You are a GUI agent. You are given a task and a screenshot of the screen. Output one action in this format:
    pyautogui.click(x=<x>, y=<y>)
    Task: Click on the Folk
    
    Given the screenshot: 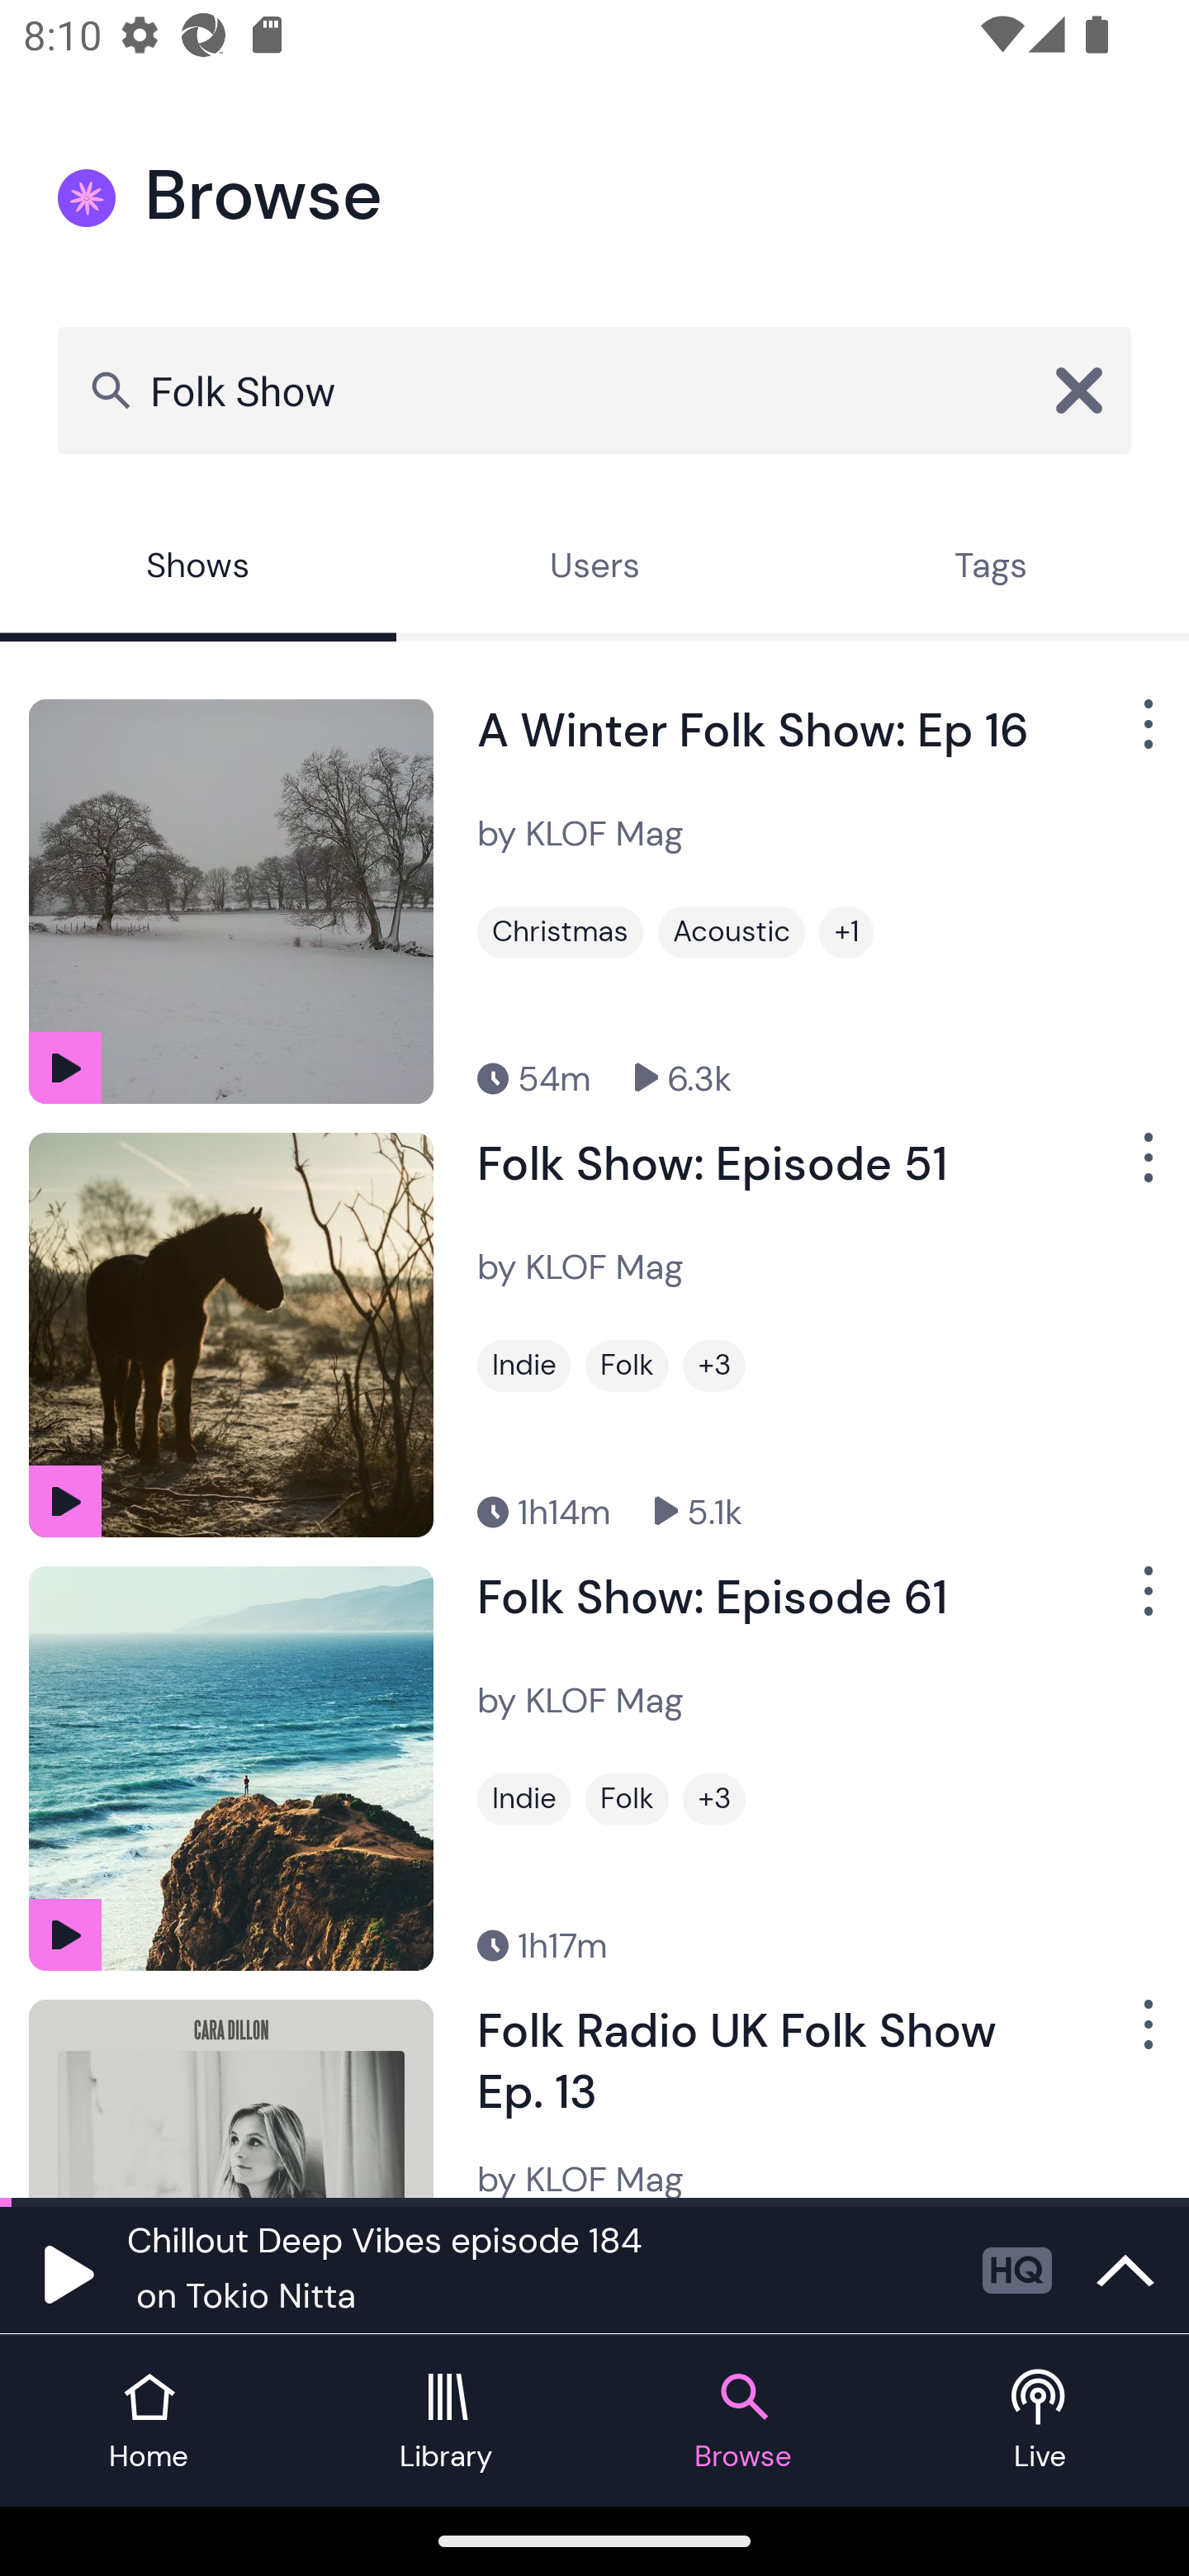 What is the action you would take?
    pyautogui.click(x=626, y=1799)
    